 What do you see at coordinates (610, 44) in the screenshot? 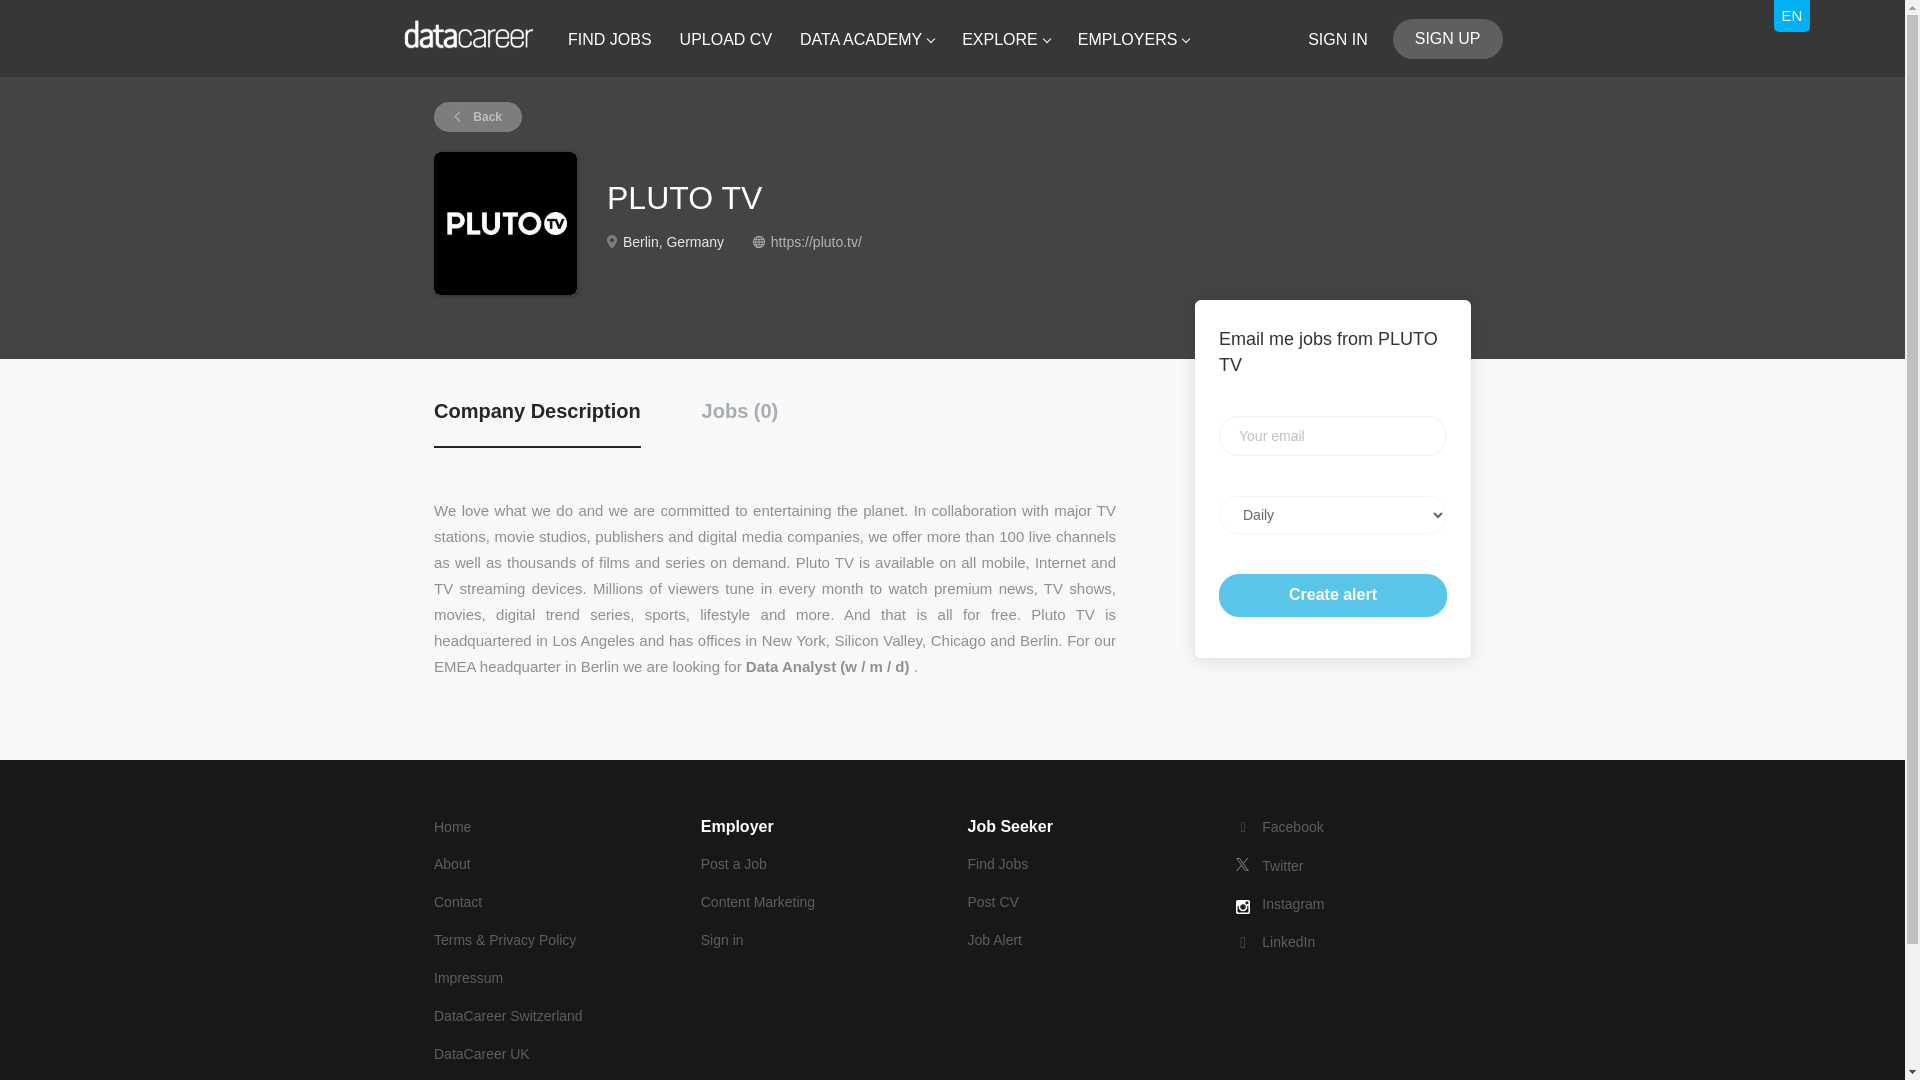
I see `FIND JOBS` at bounding box center [610, 44].